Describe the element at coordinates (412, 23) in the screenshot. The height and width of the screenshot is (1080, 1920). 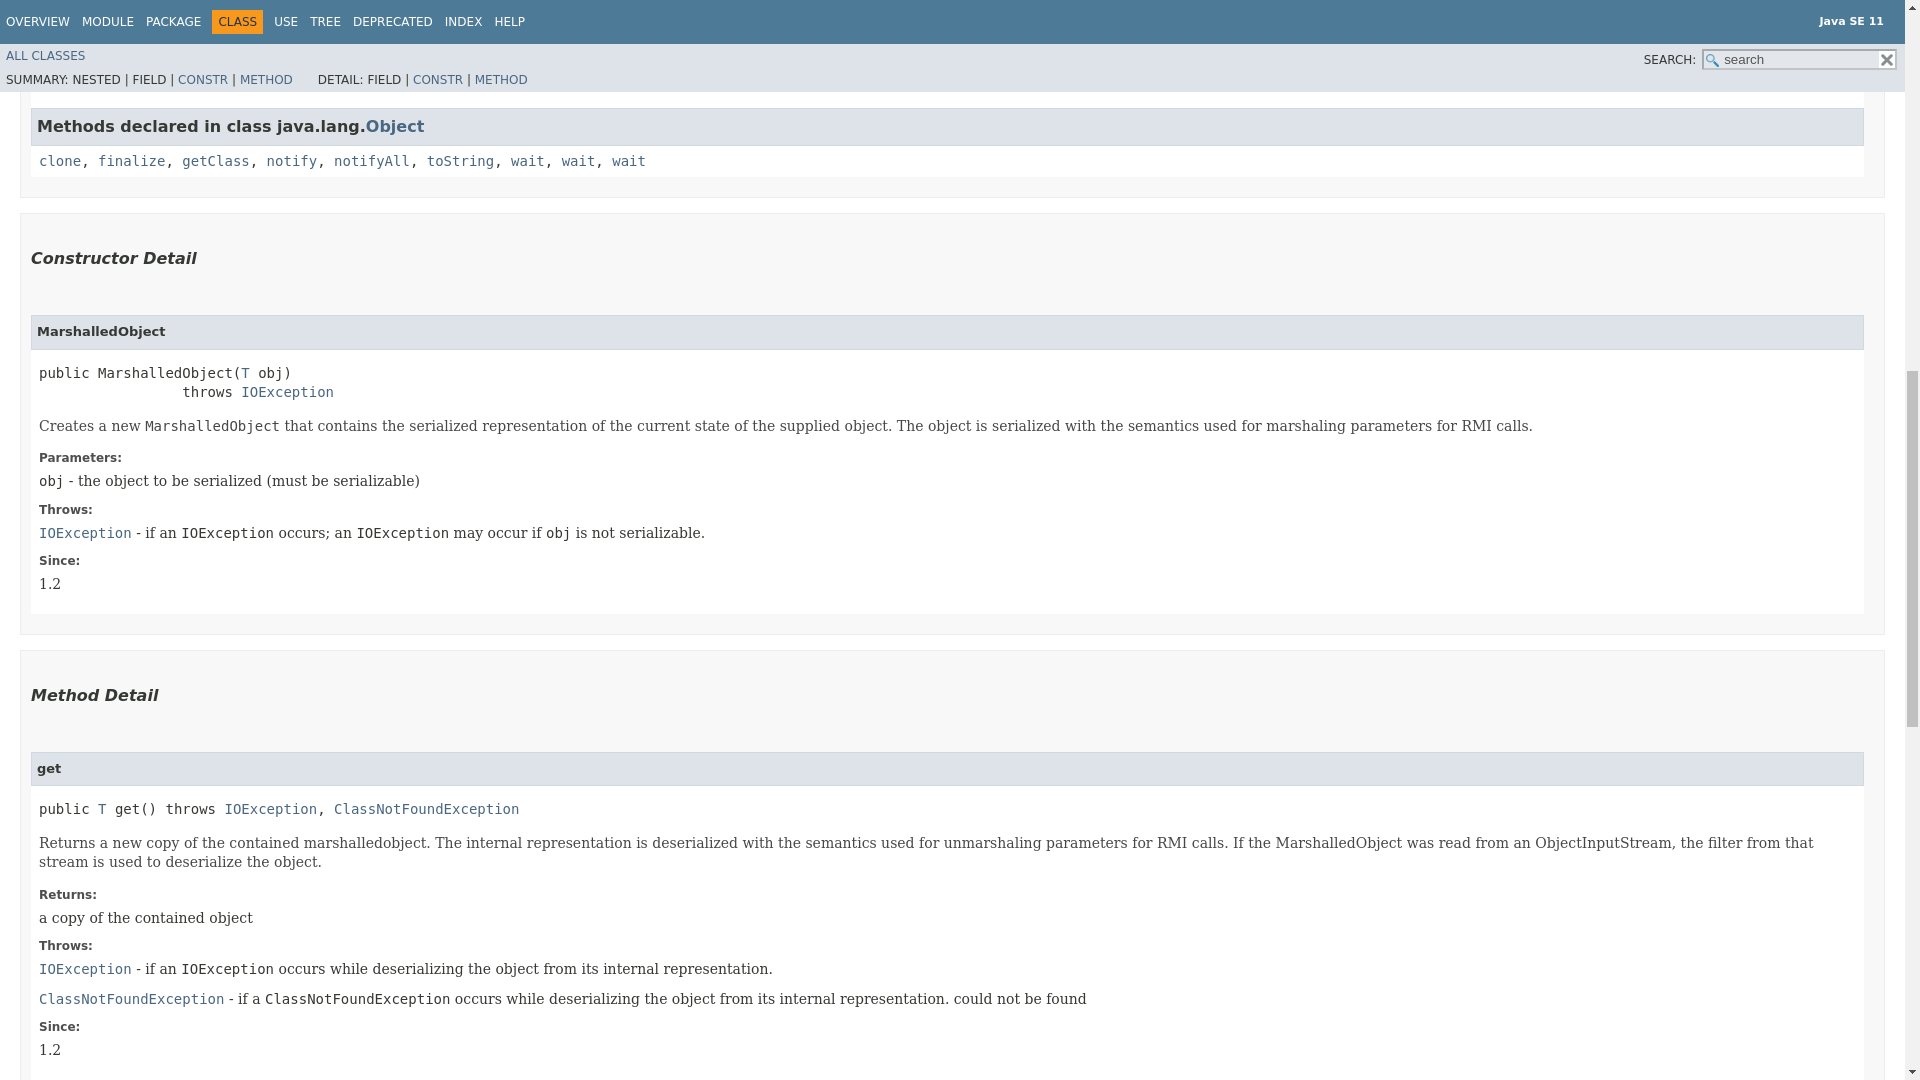
I see `get` at that location.